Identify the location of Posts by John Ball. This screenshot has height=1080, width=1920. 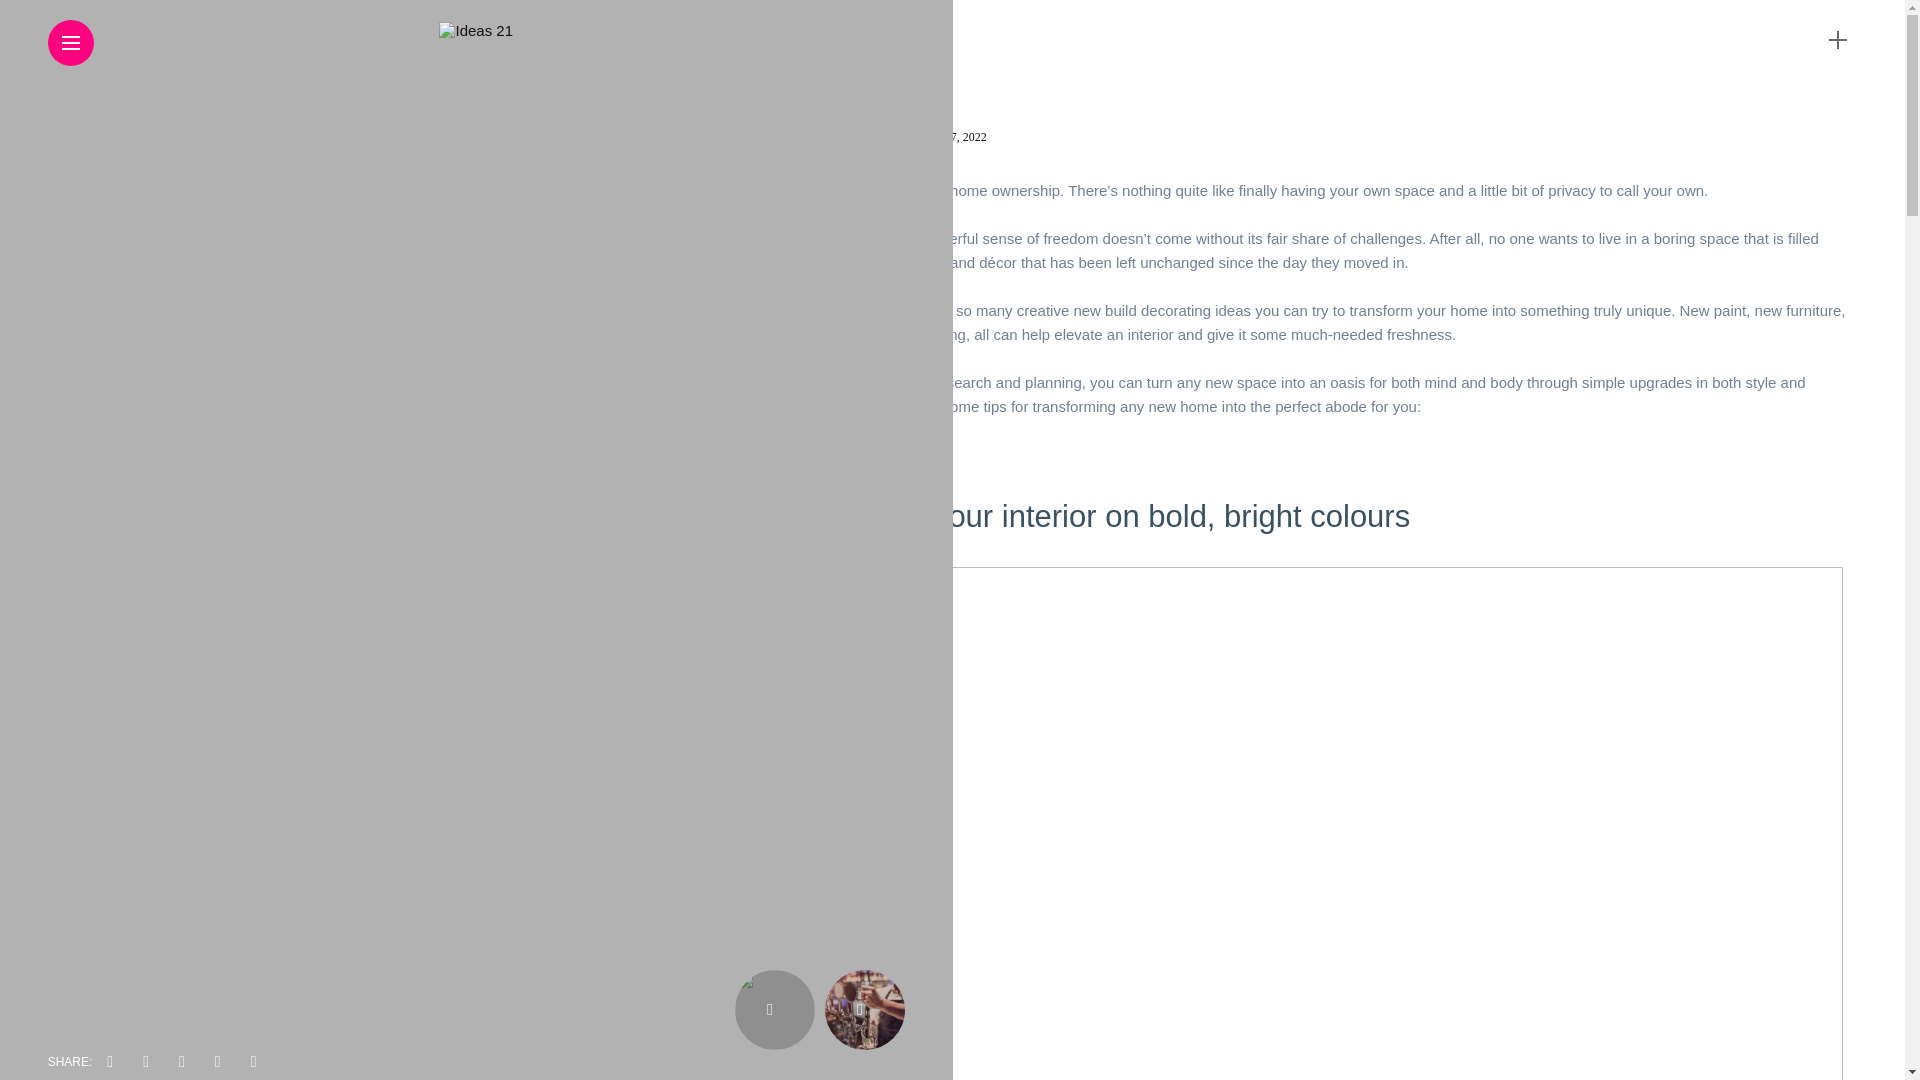
(884, 136).